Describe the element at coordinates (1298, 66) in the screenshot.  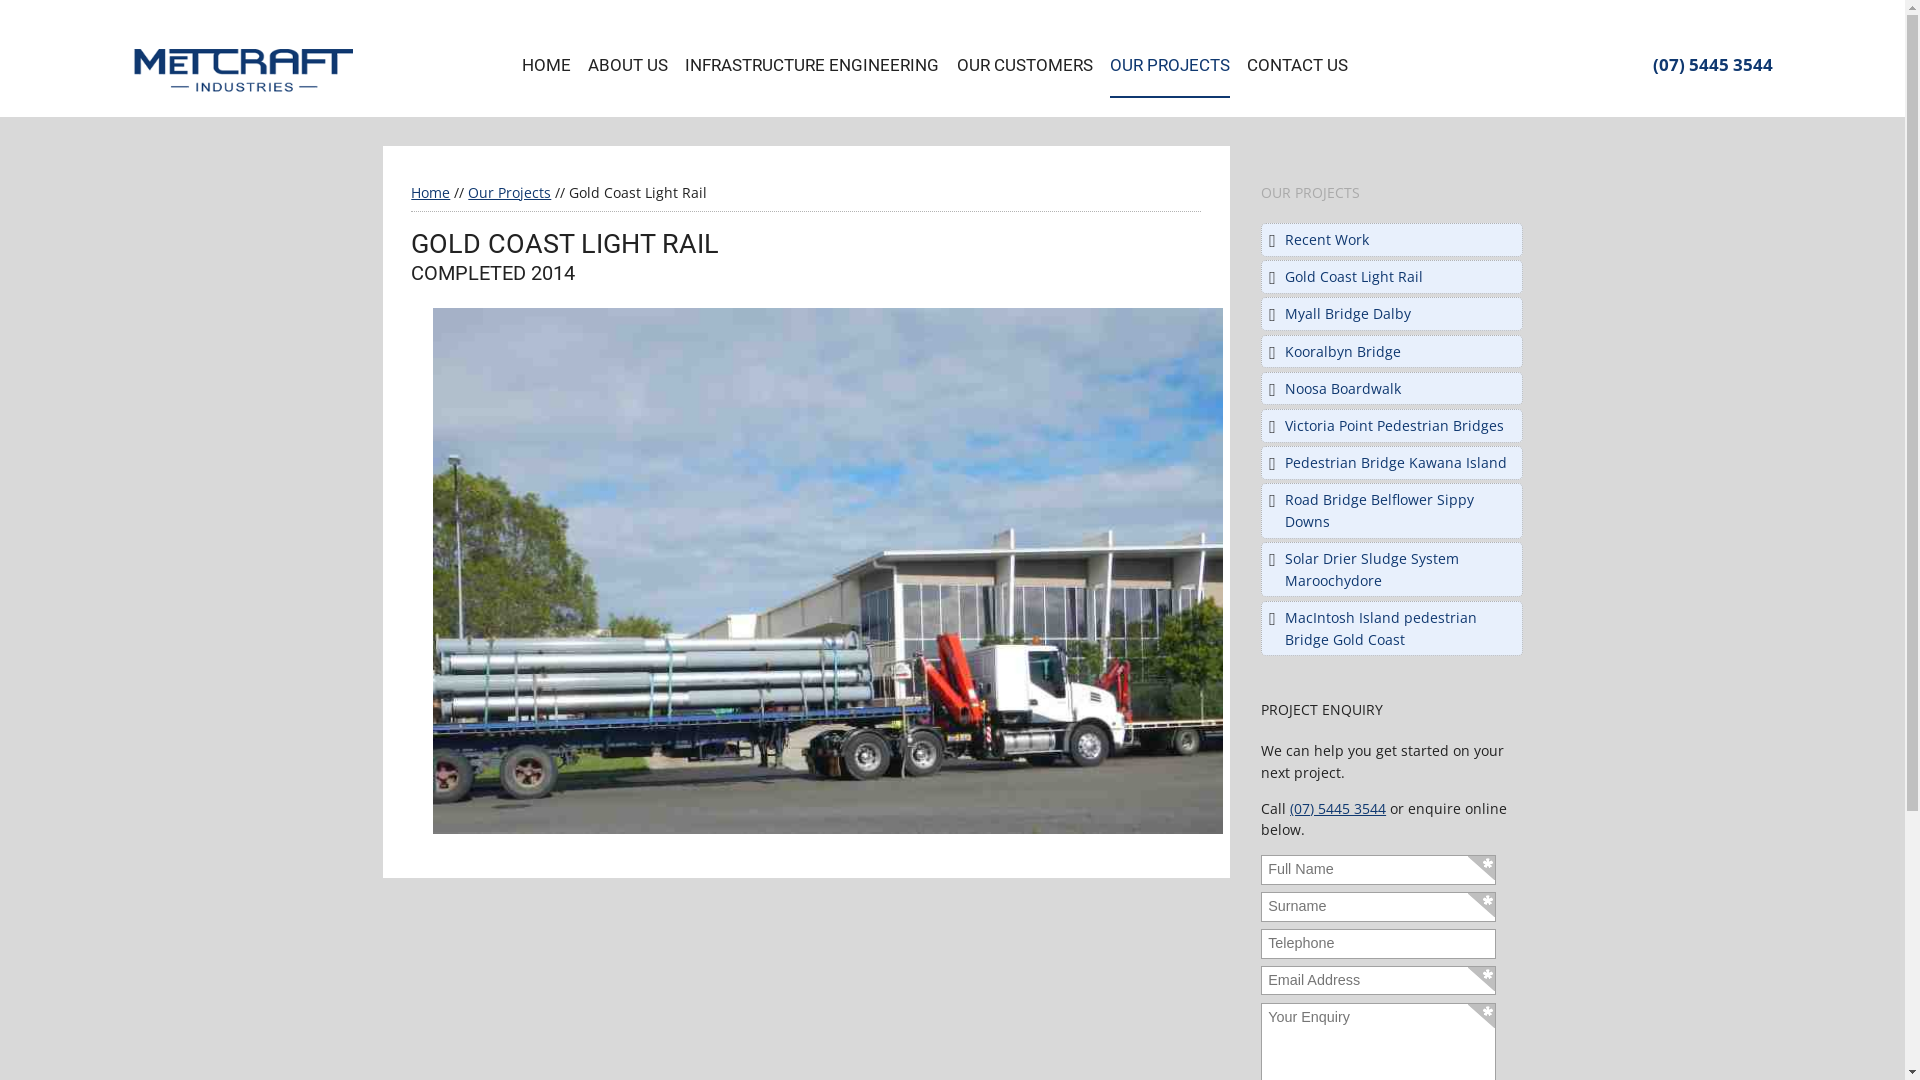
I see `CONTACT US` at that location.